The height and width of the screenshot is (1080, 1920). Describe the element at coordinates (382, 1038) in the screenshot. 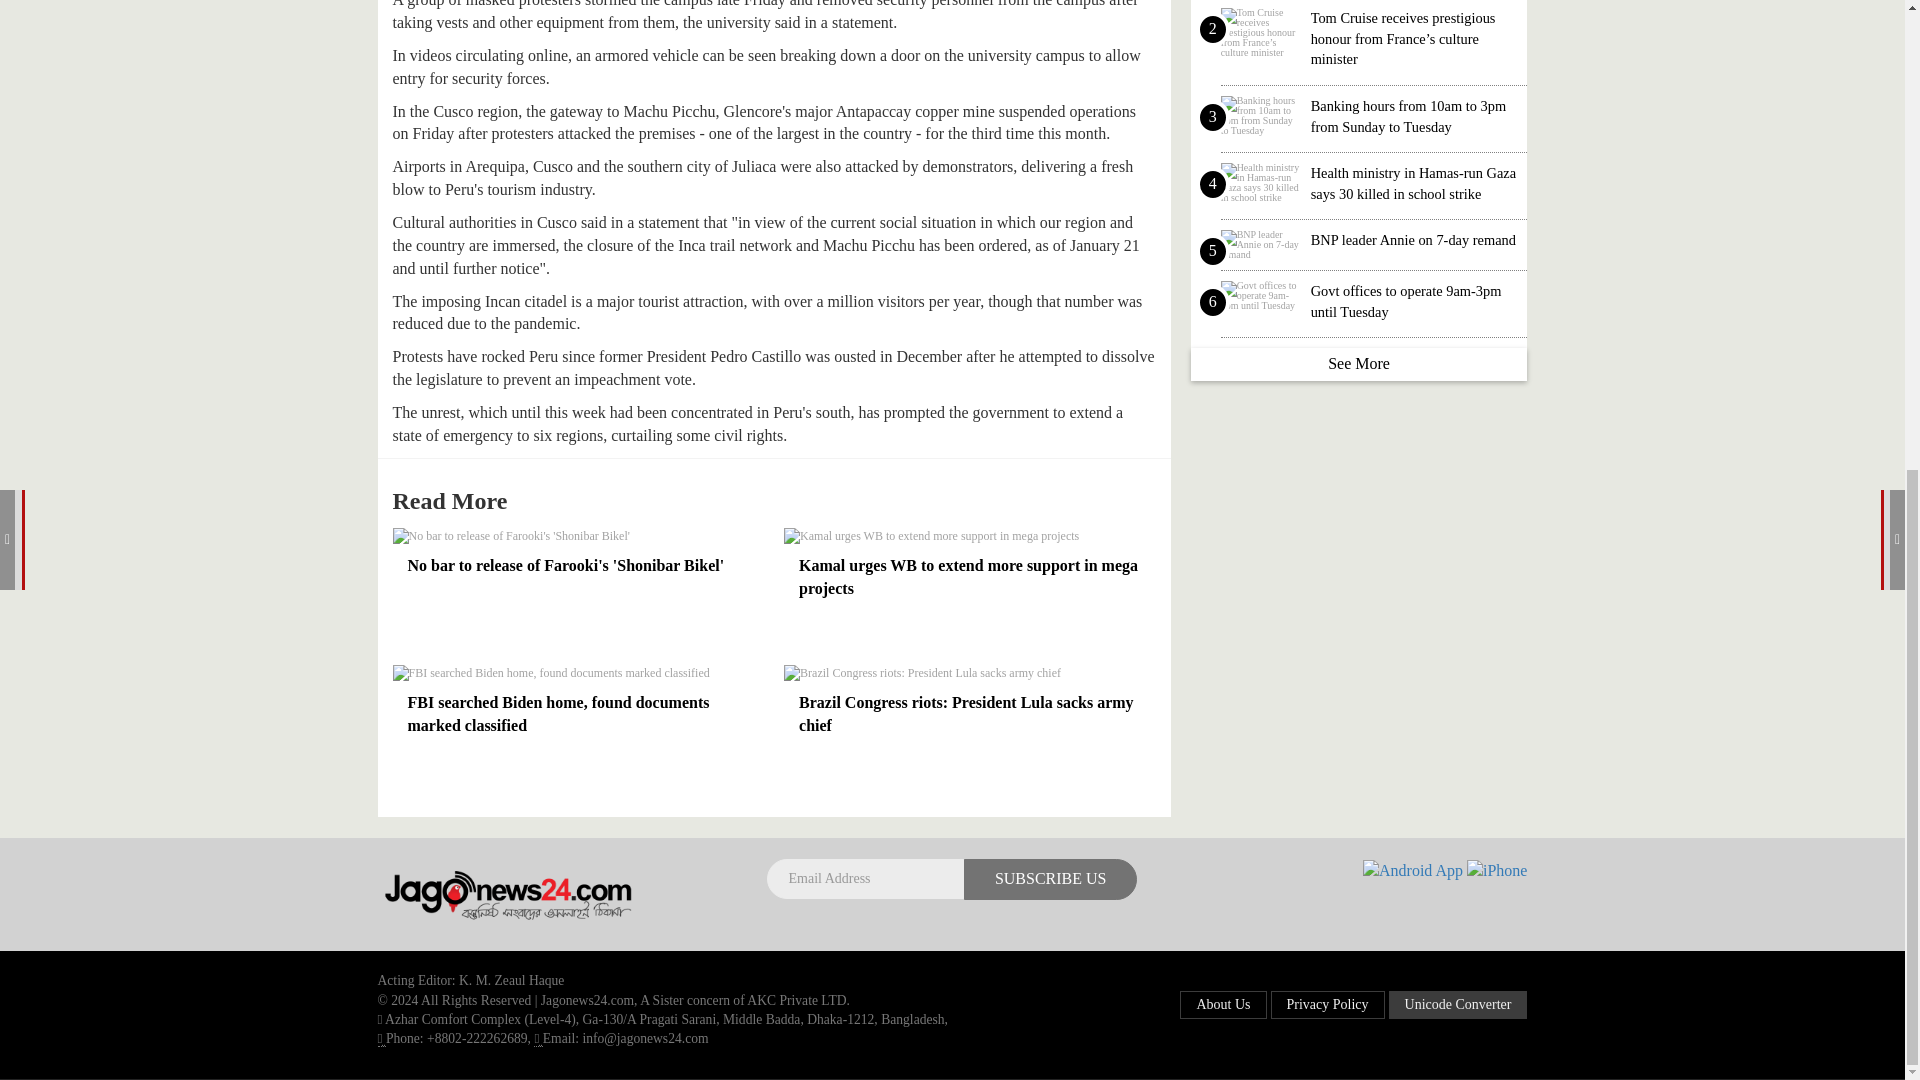

I see `Phone:` at that location.